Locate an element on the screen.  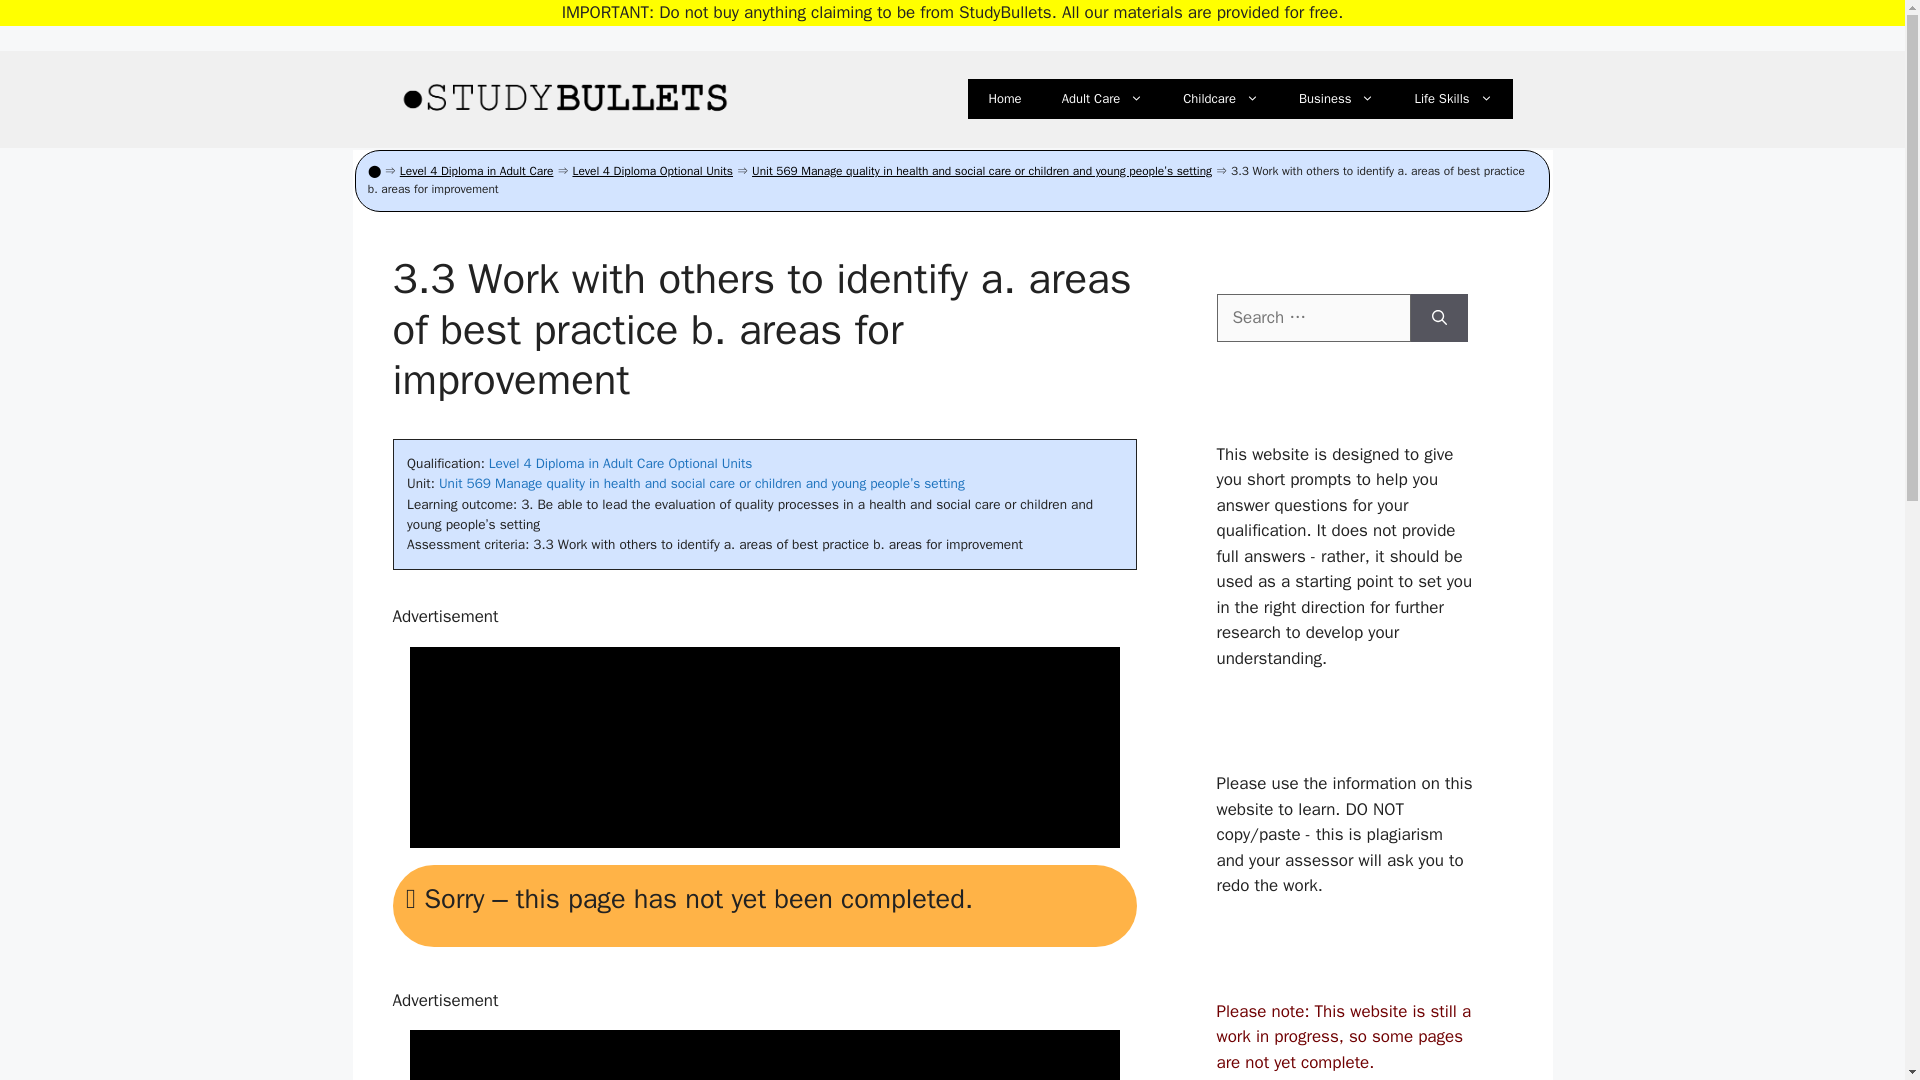
Advertisement is located at coordinates (764, 1061).